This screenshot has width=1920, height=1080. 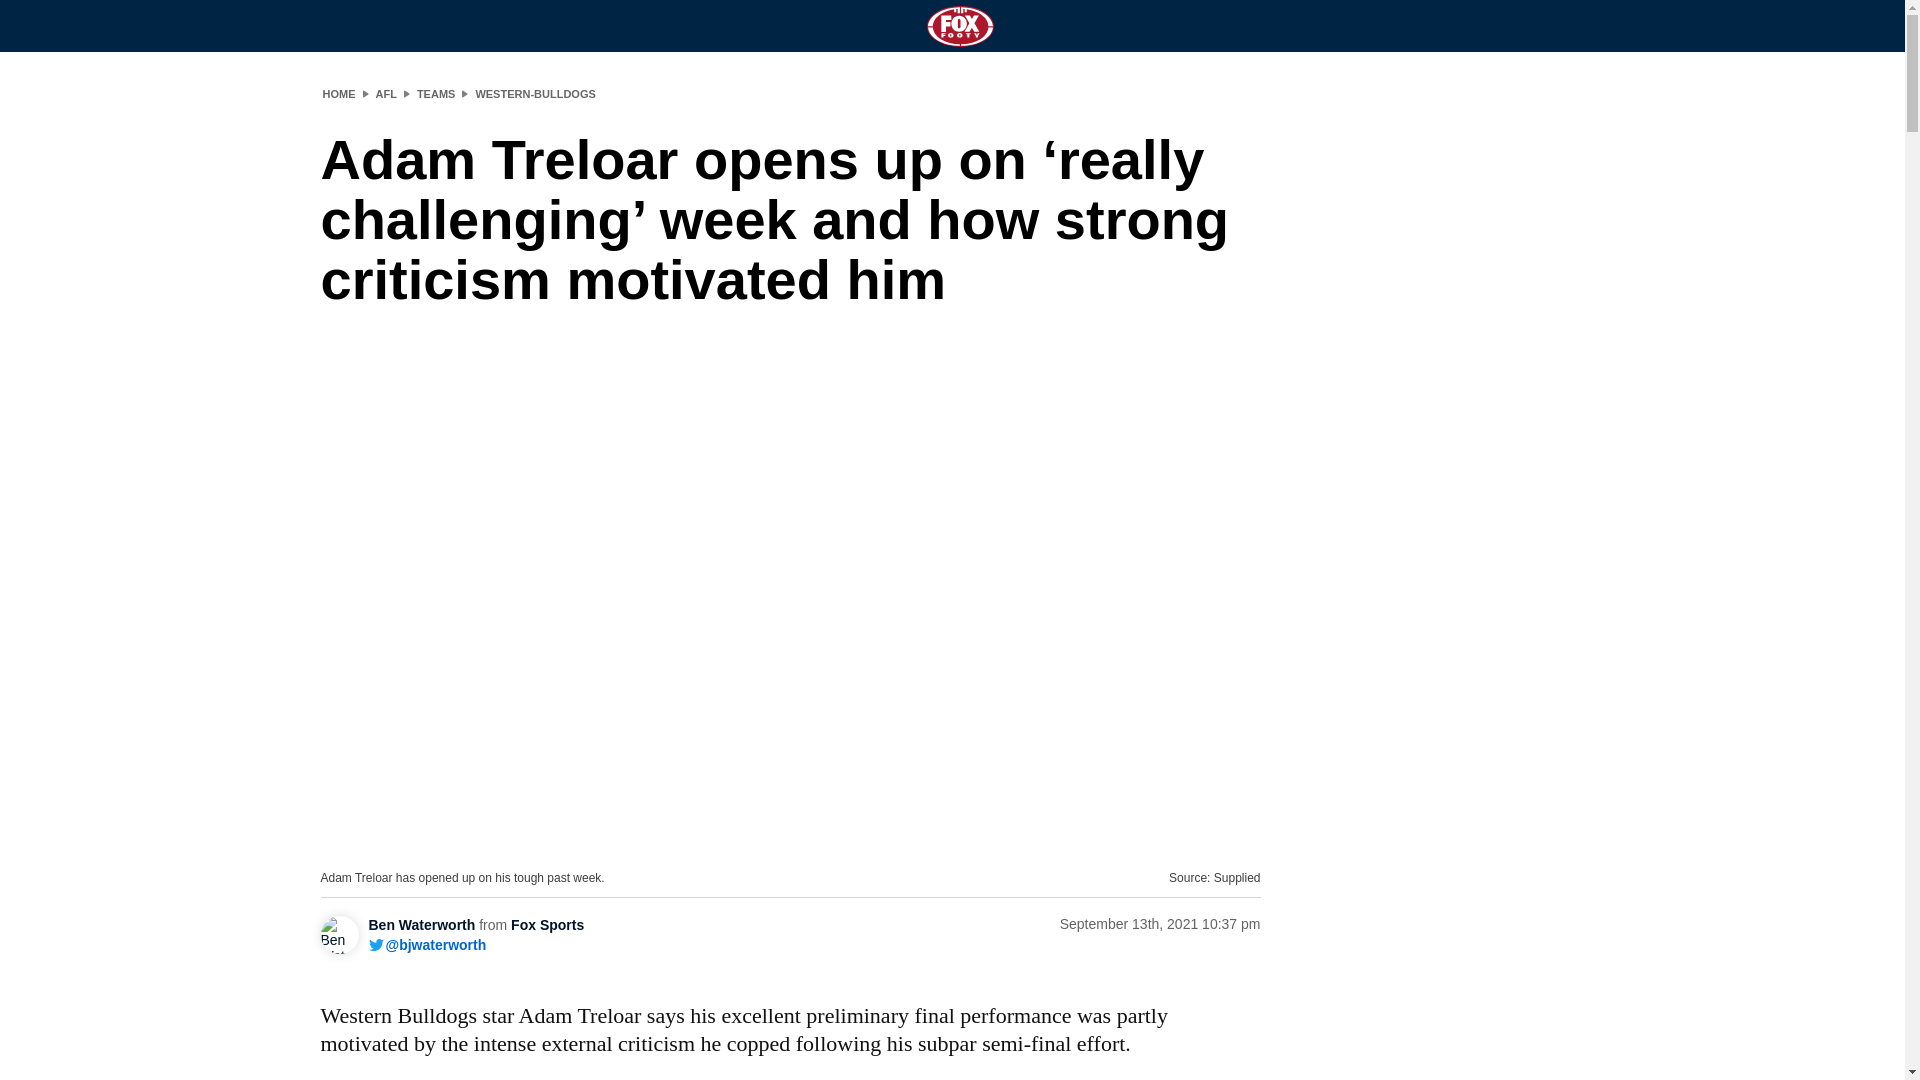 I want to click on AFL, so click(x=386, y=94).